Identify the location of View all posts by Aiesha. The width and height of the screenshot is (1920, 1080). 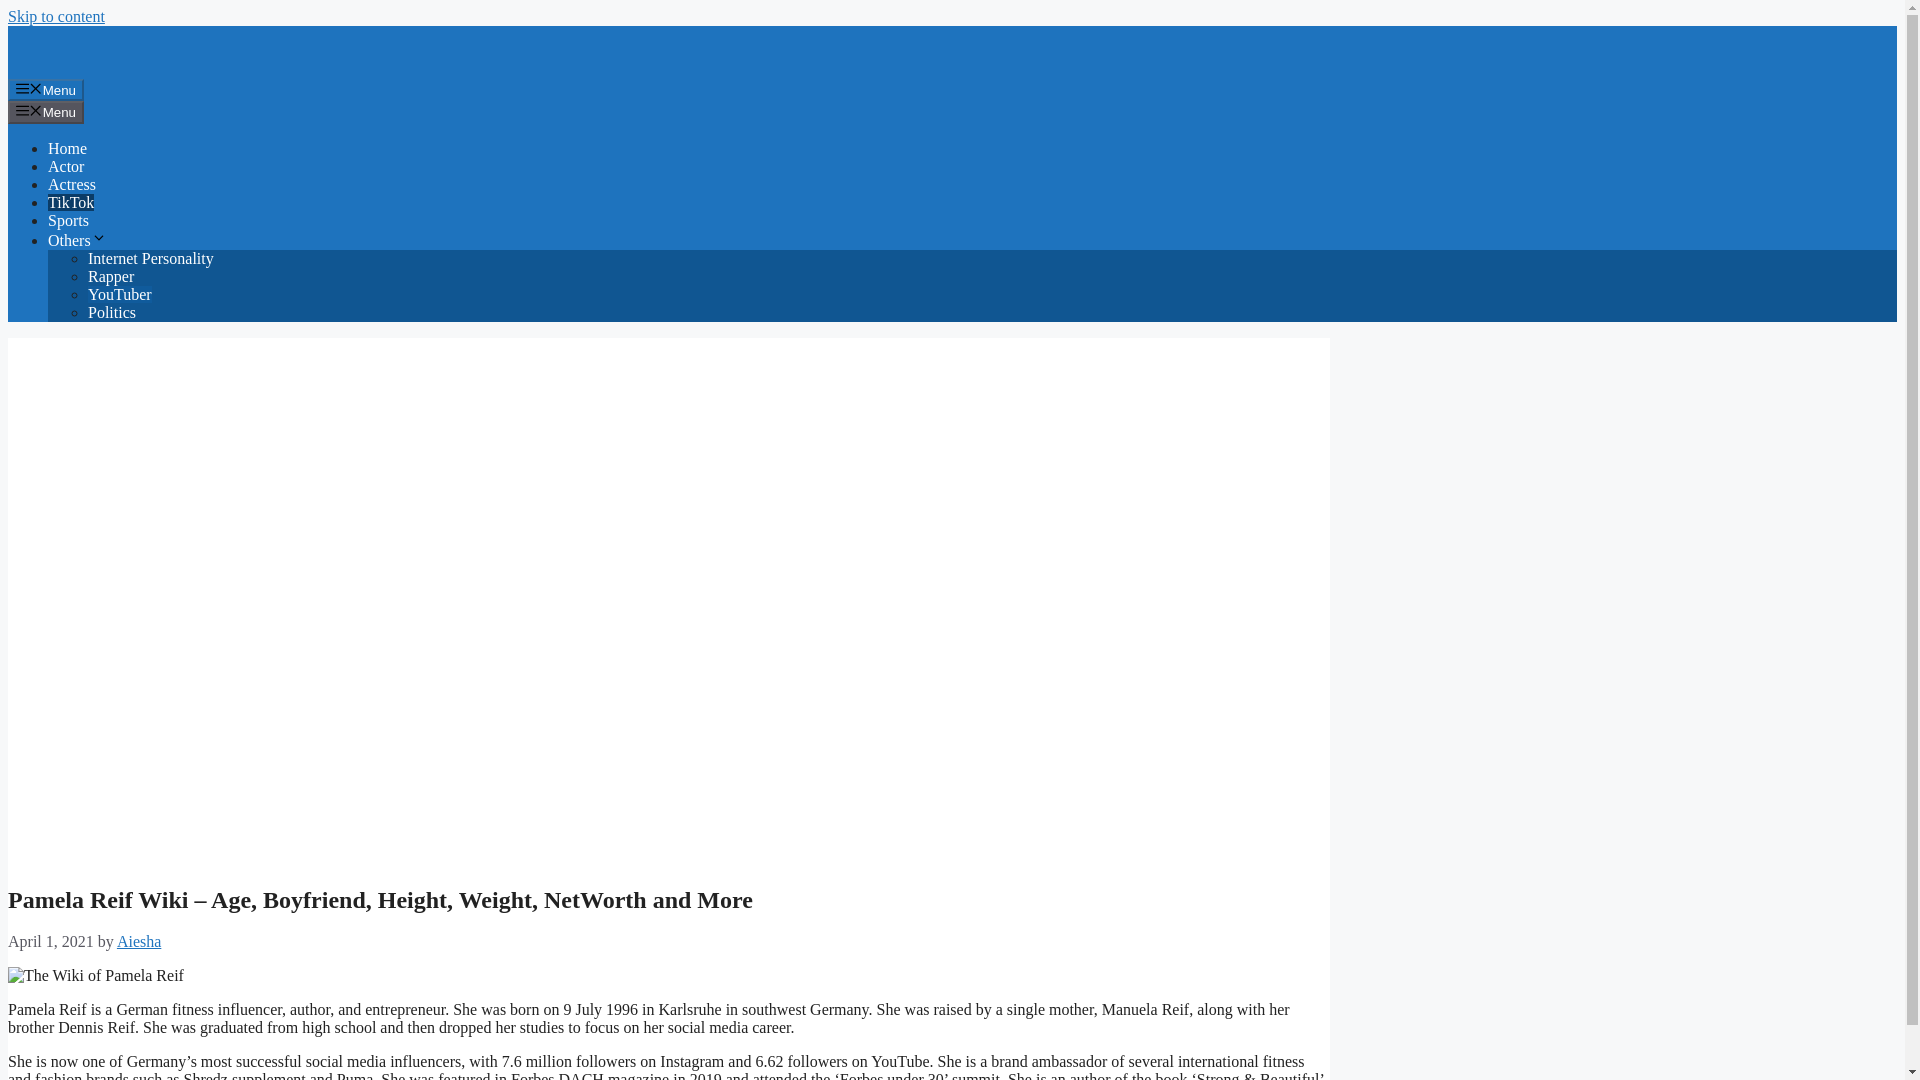
(139, 942).